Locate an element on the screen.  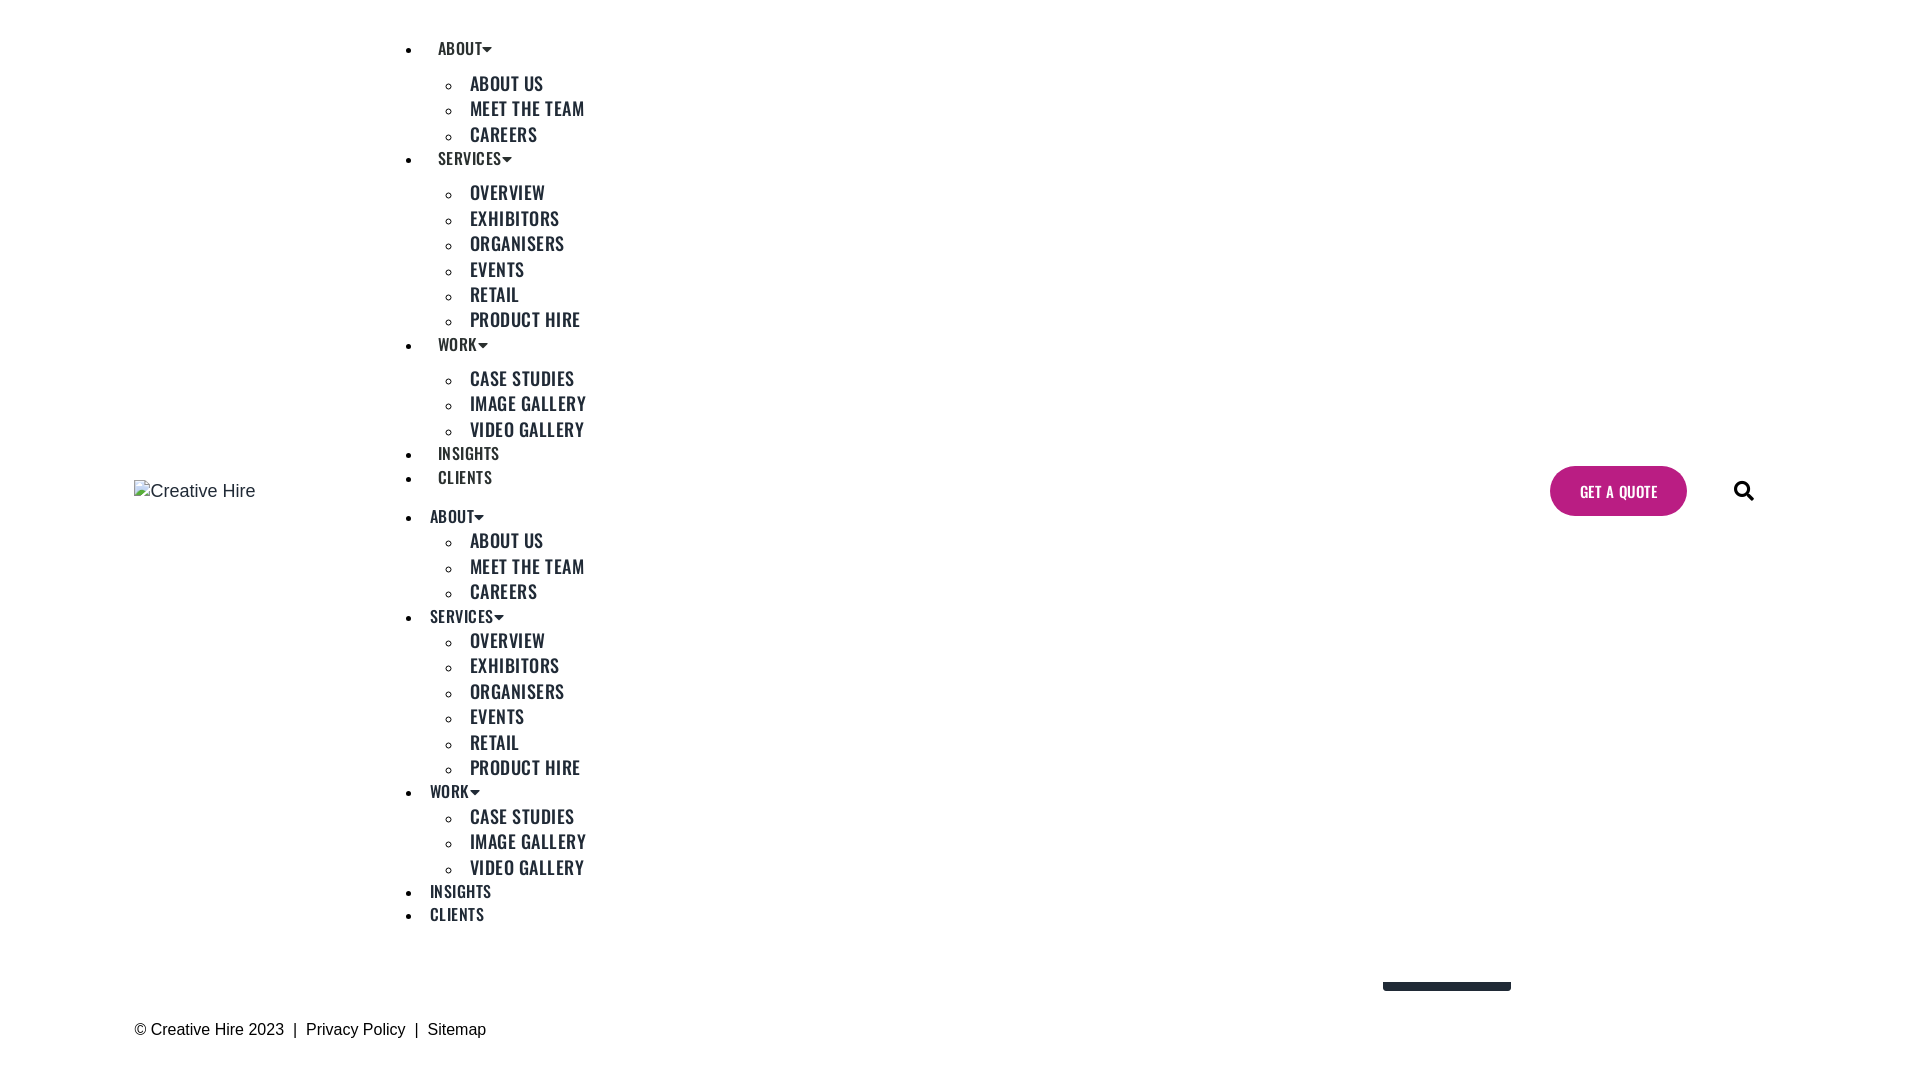
INSIGHTS is located at coordinates (469, 453).